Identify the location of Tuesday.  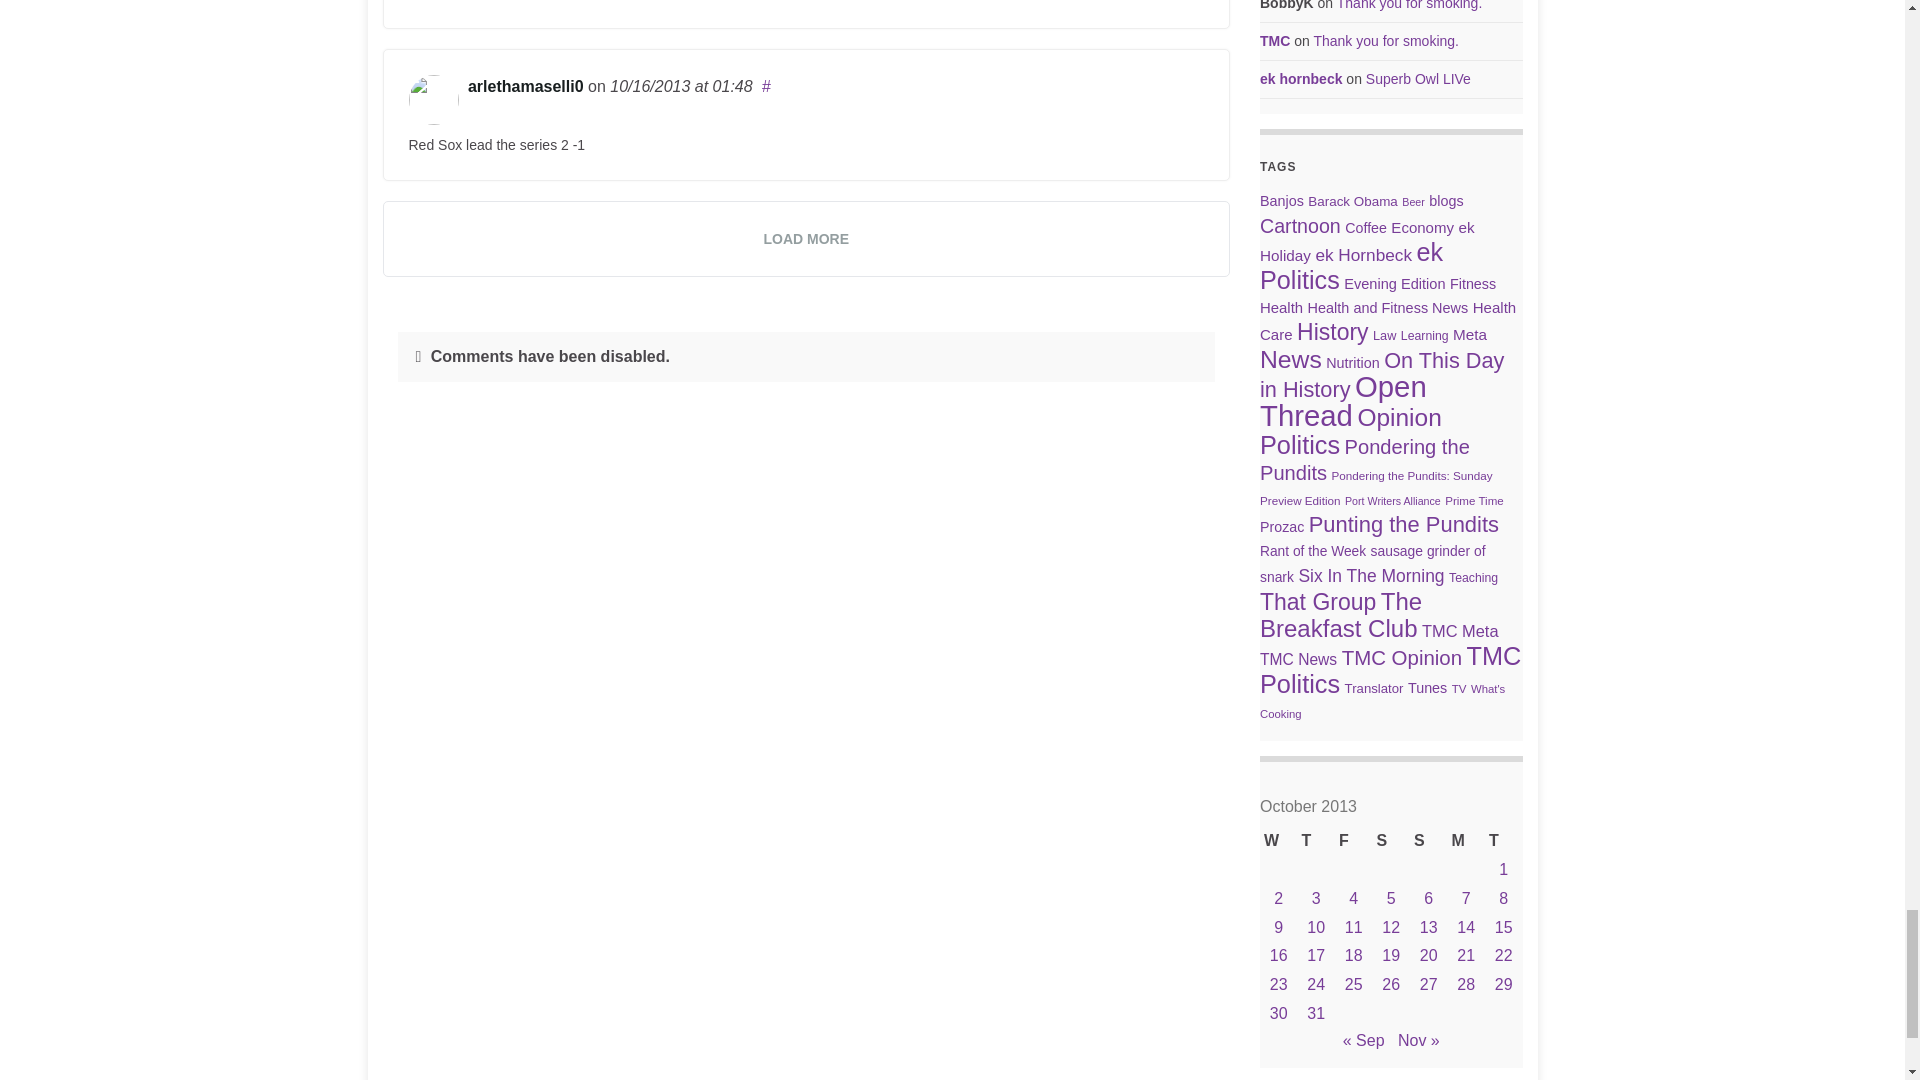
(1503, 842).